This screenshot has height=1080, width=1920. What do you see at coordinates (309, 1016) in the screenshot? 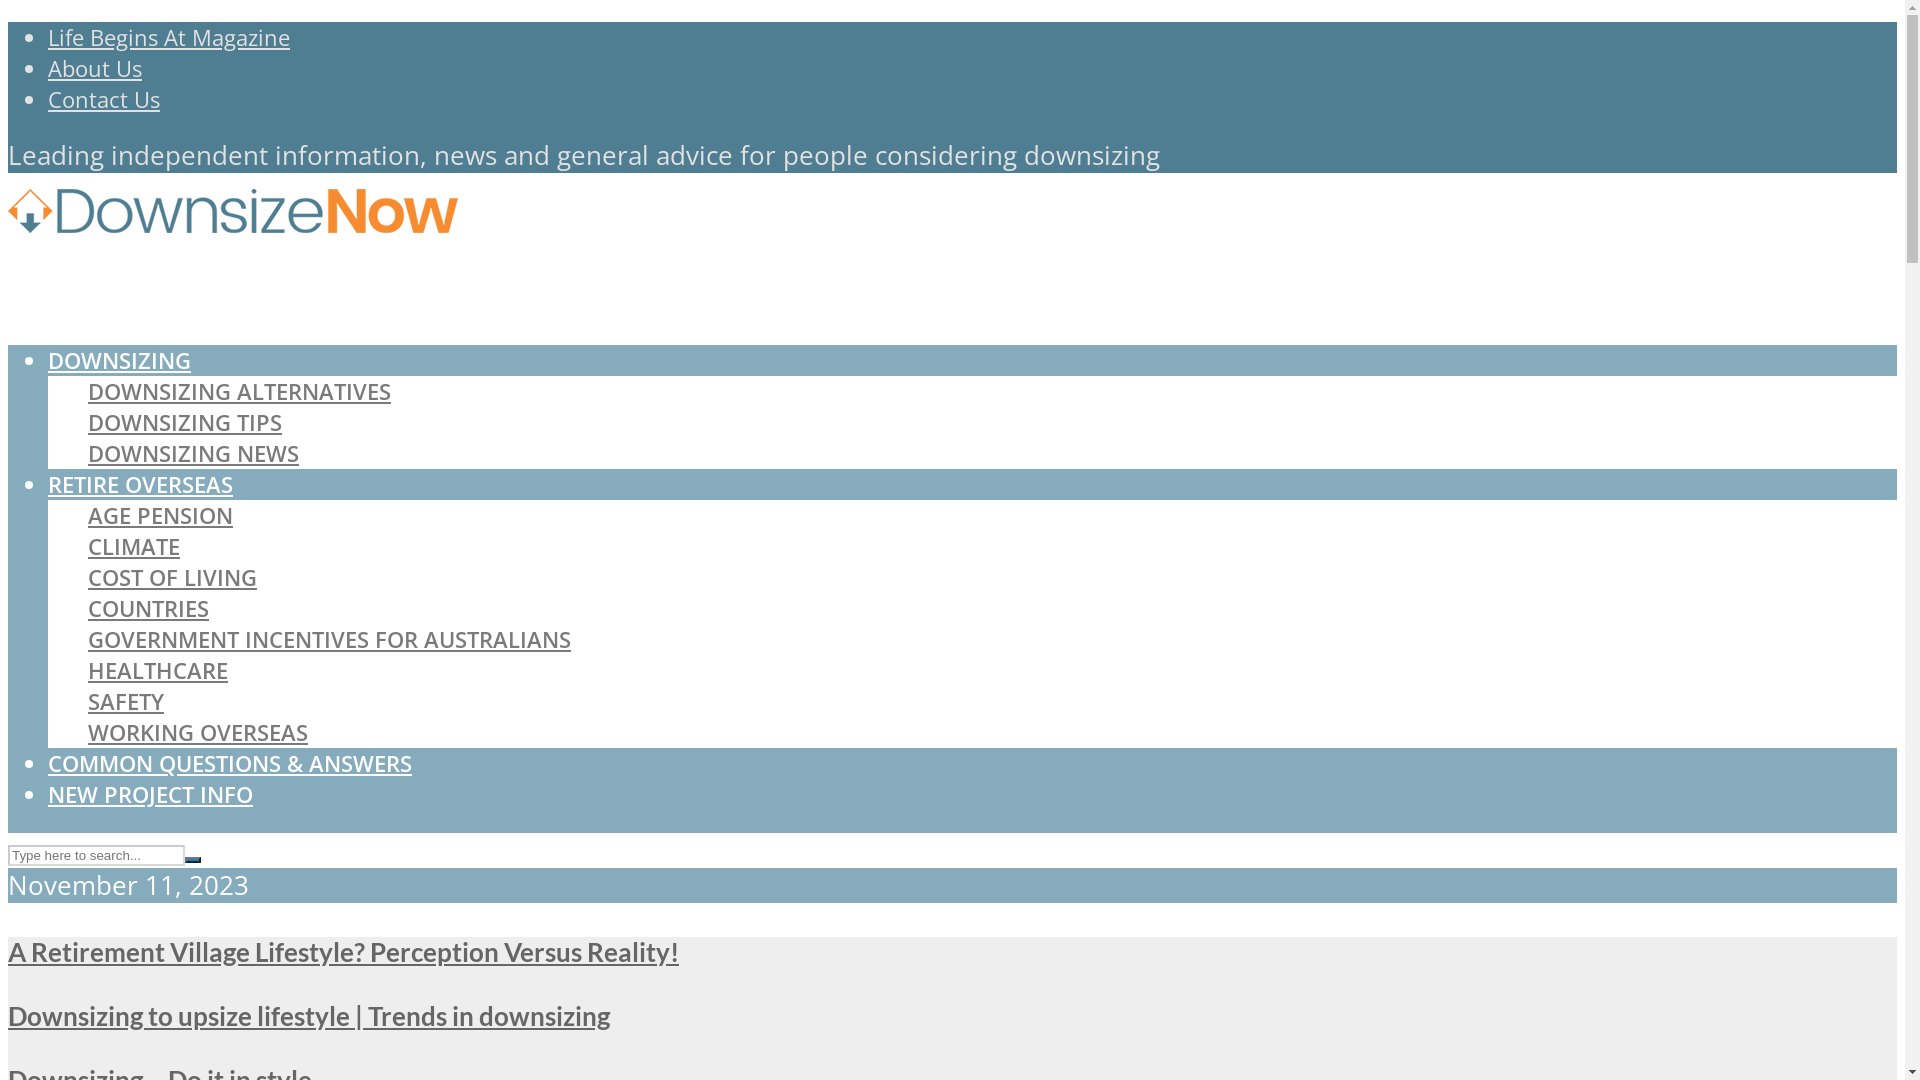
I see `Downsizing to upsize lifestyle | Trends in downsizing` at bounding box center [309, 1016].